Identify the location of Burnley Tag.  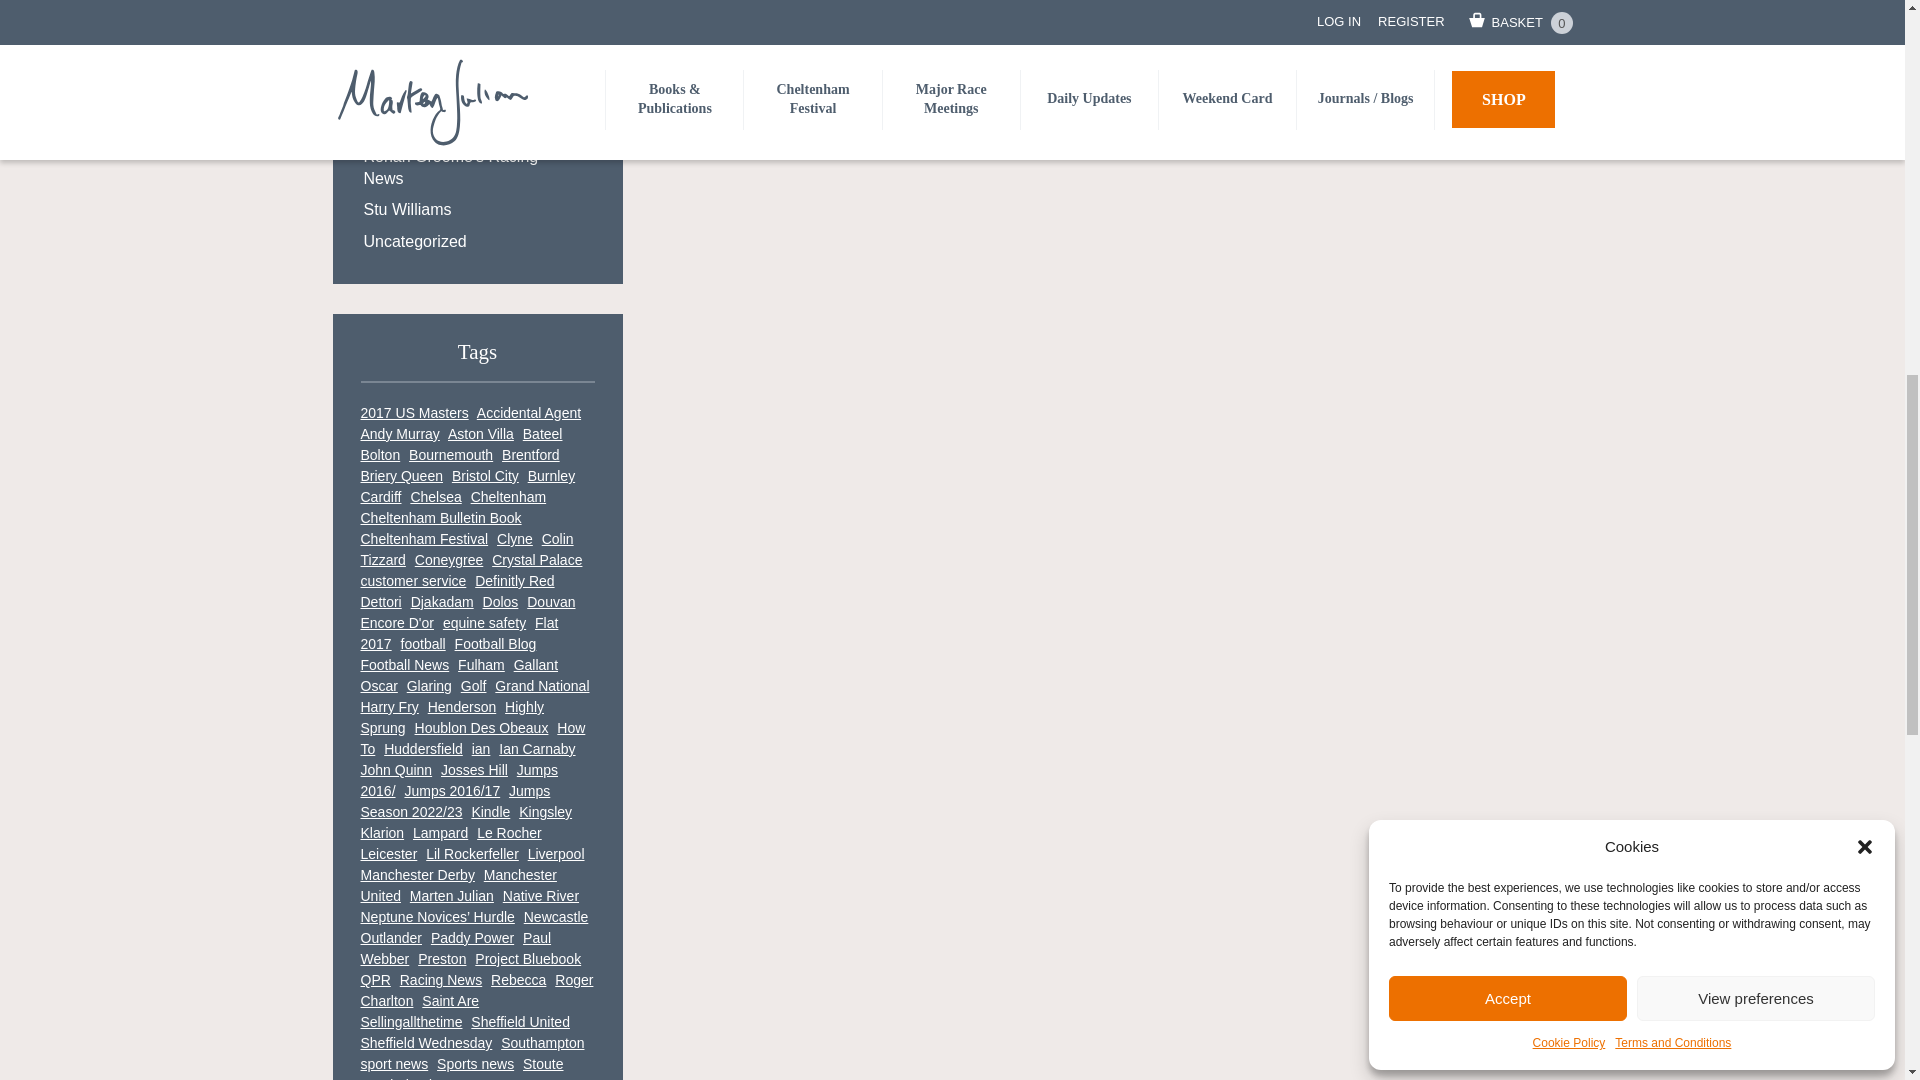
(551, 475).